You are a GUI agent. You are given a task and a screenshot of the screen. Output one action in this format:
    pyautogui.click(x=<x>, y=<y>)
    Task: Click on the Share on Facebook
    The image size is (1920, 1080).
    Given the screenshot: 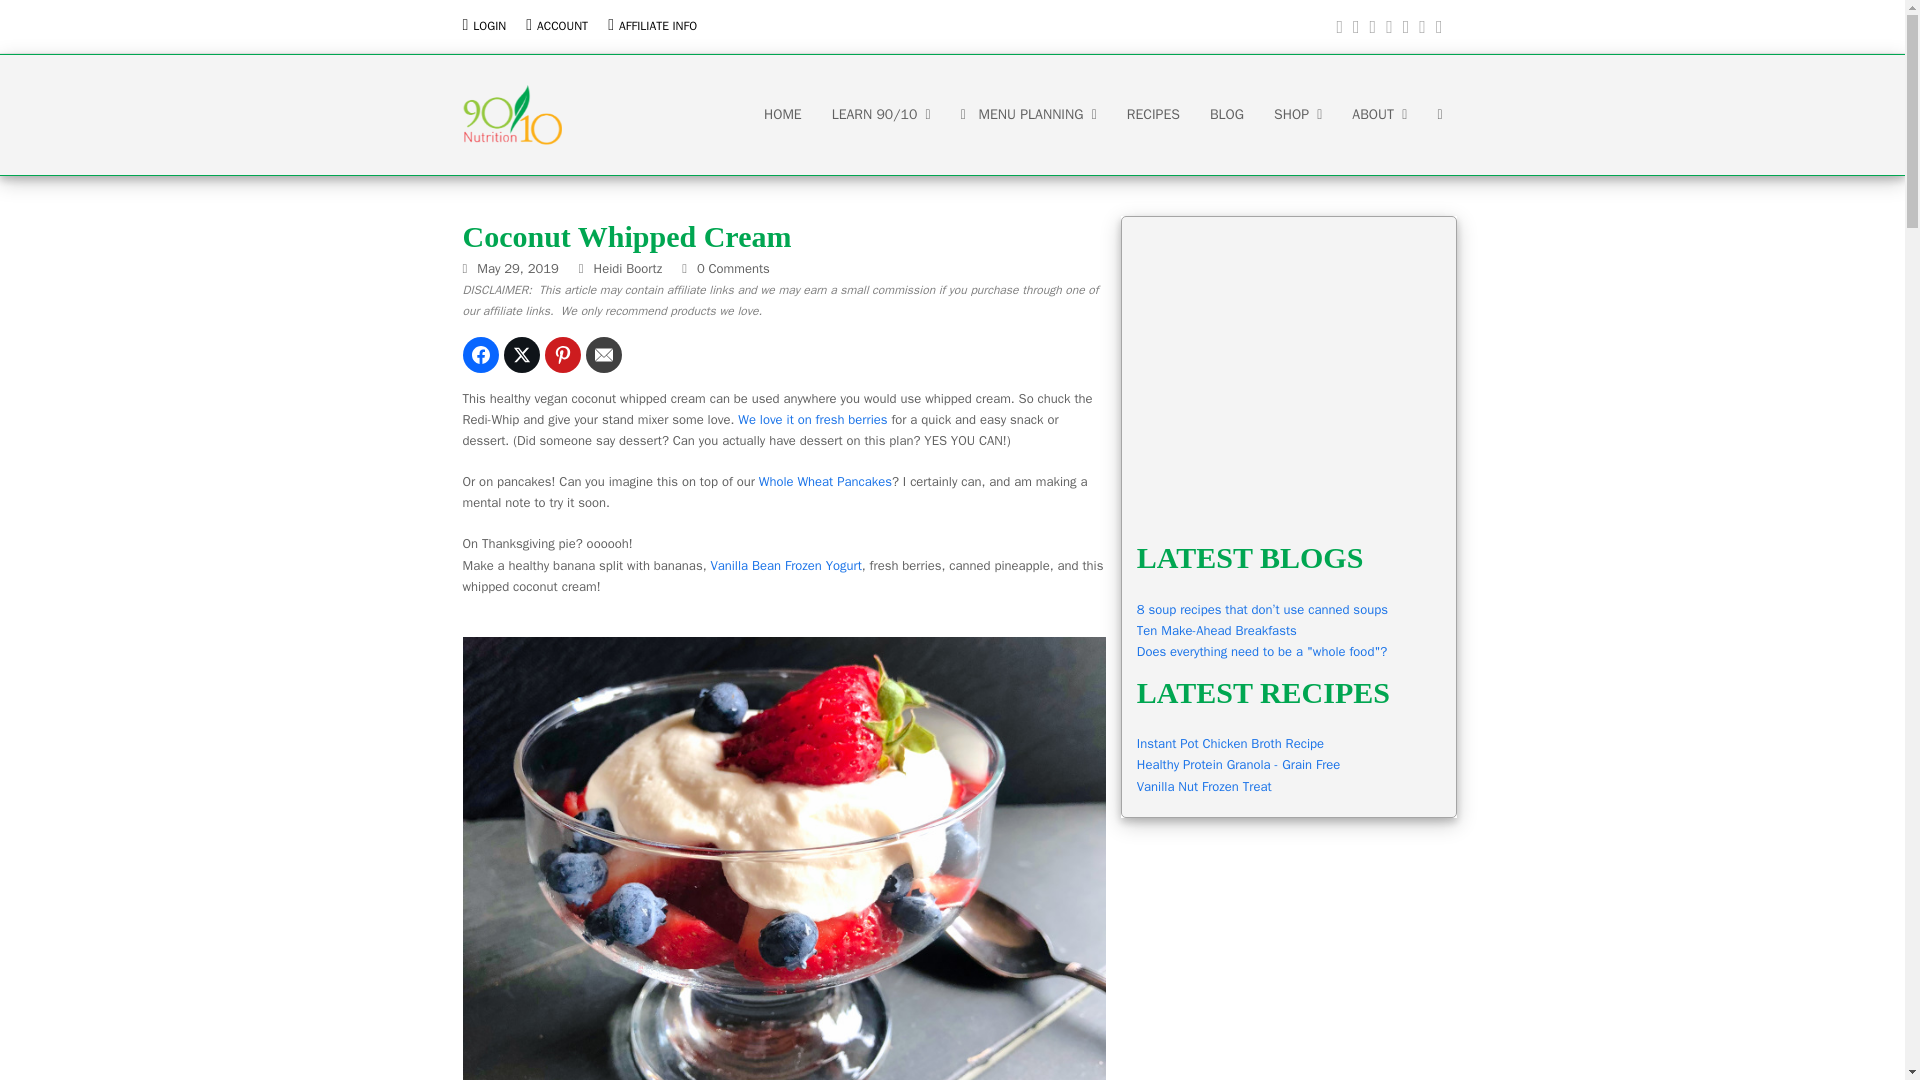 What is the action you would take?
    pyautogui.click(x=480, y=354)
    